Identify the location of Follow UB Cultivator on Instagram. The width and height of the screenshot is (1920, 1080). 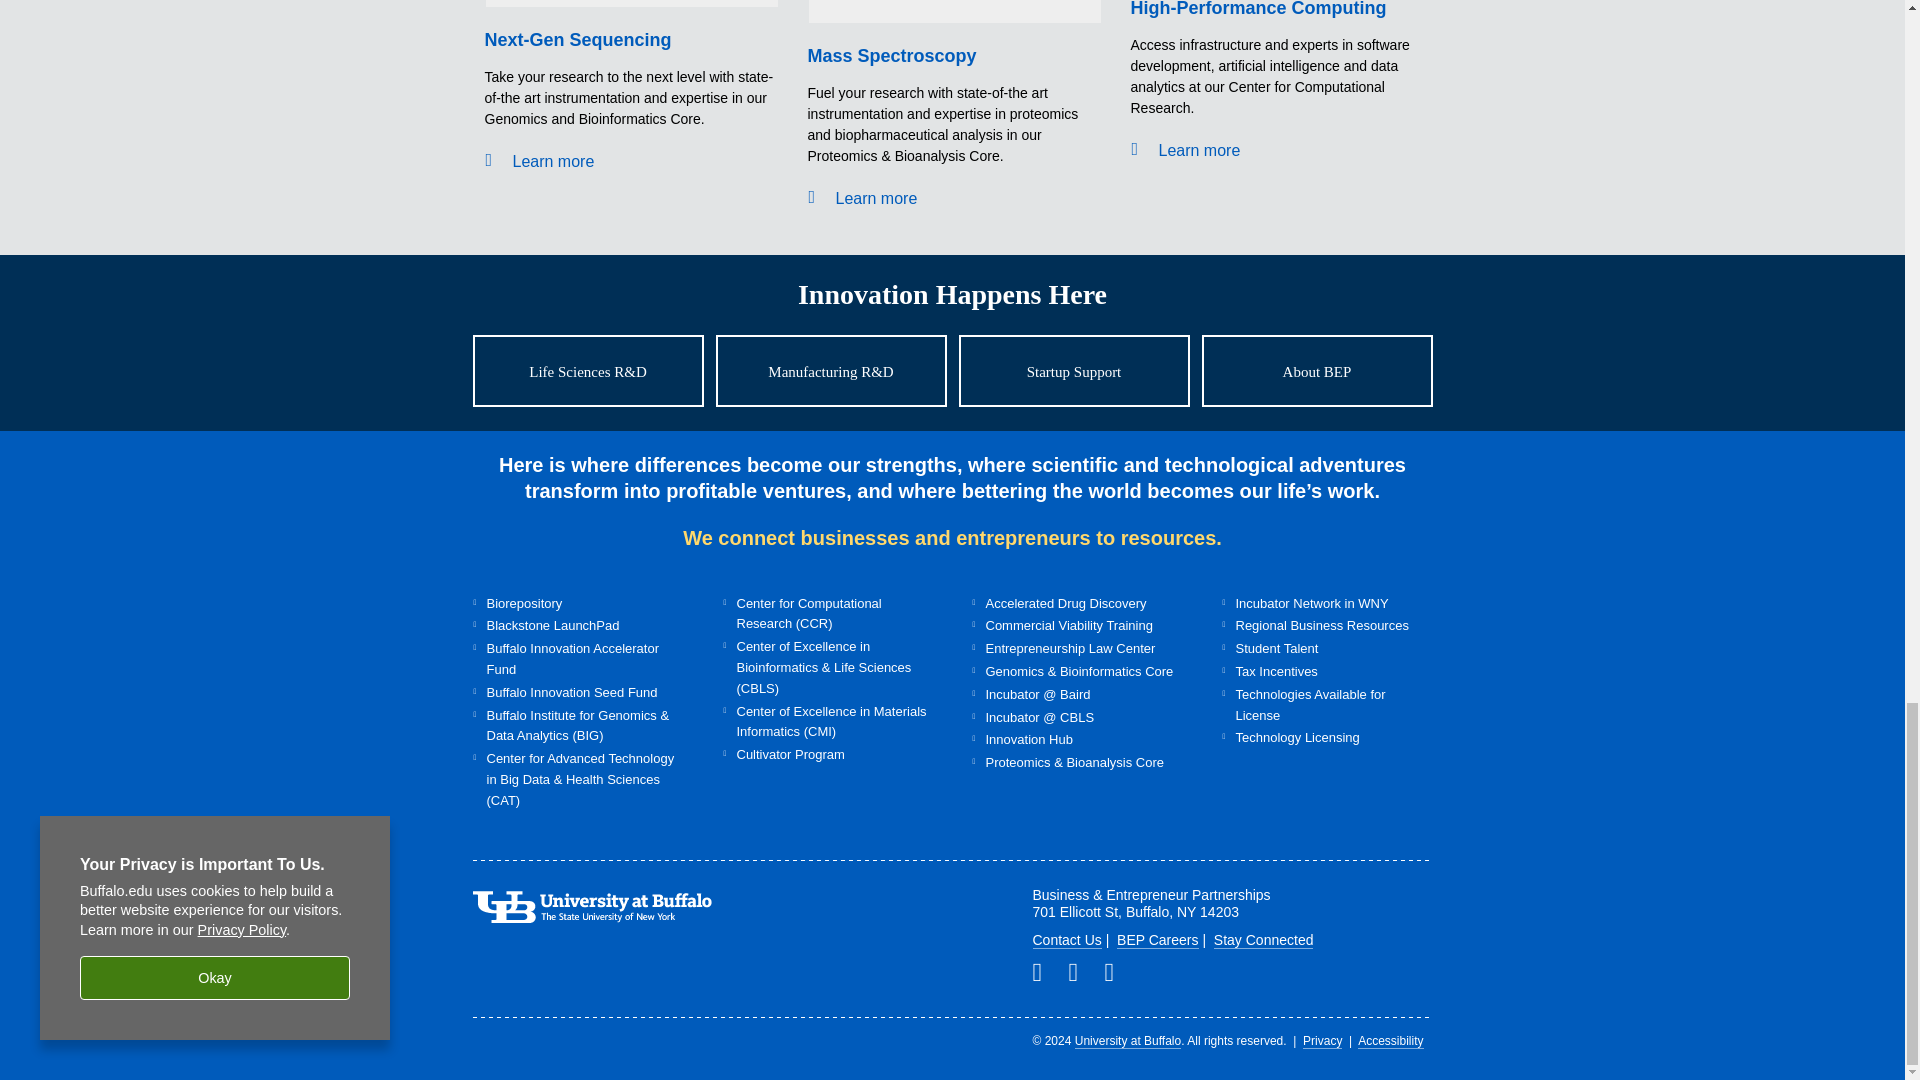
(1117, 972).